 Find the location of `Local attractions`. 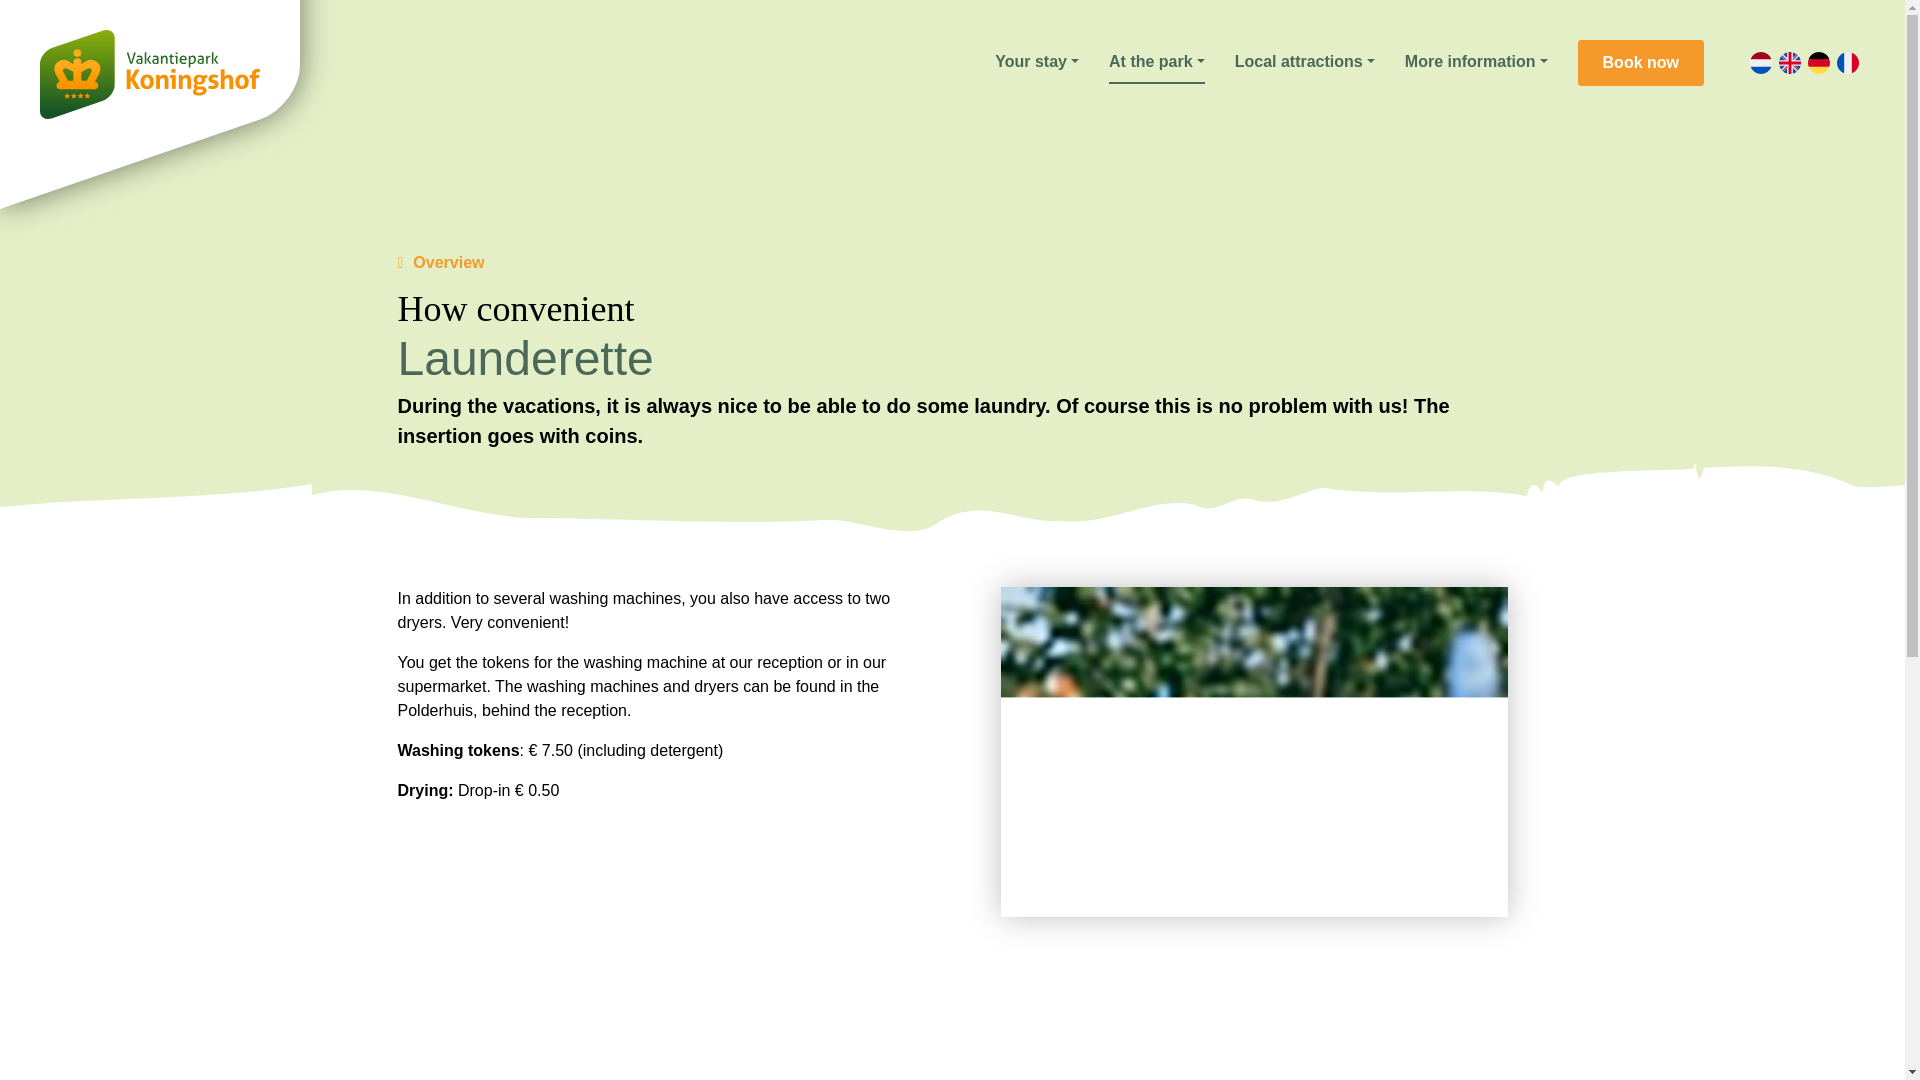

Local attractions is located at coordinates (1304, 63).